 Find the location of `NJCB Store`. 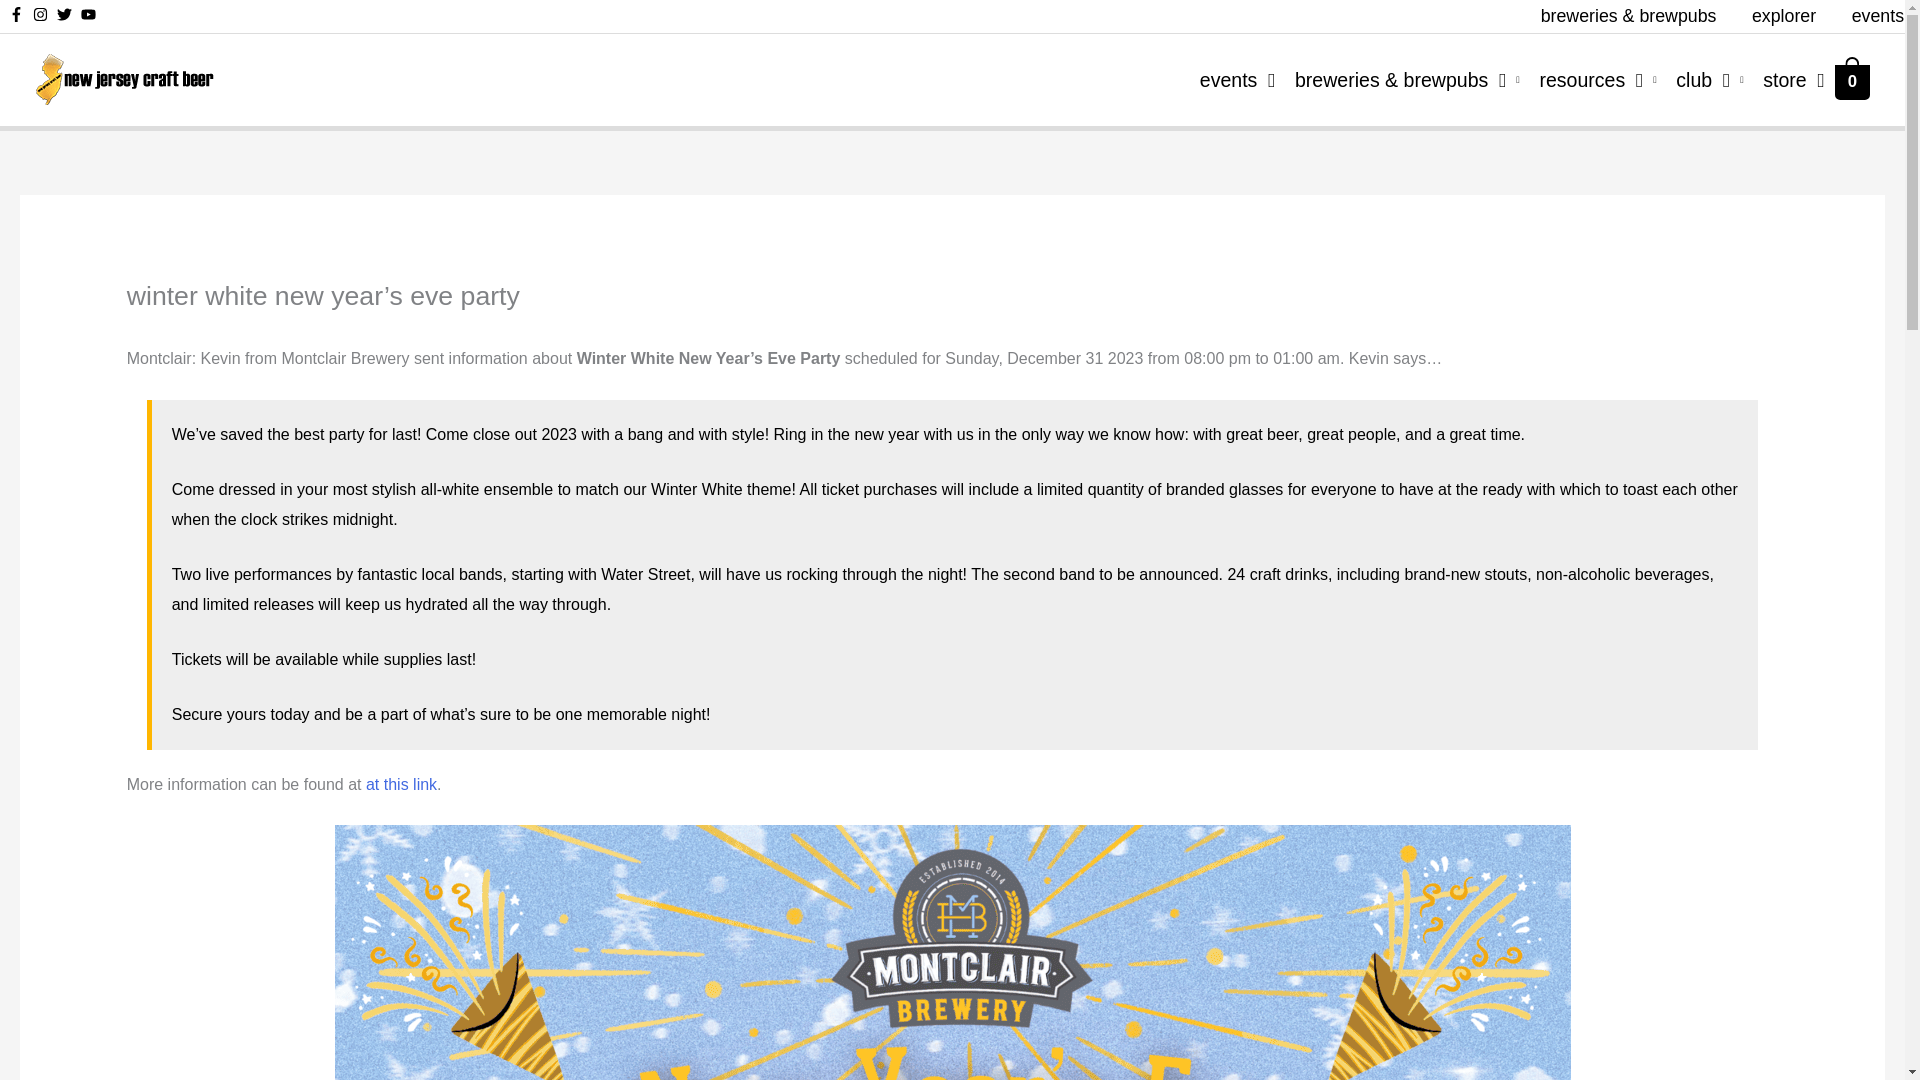

NJCB Store is located at coordinates (1784, 79).